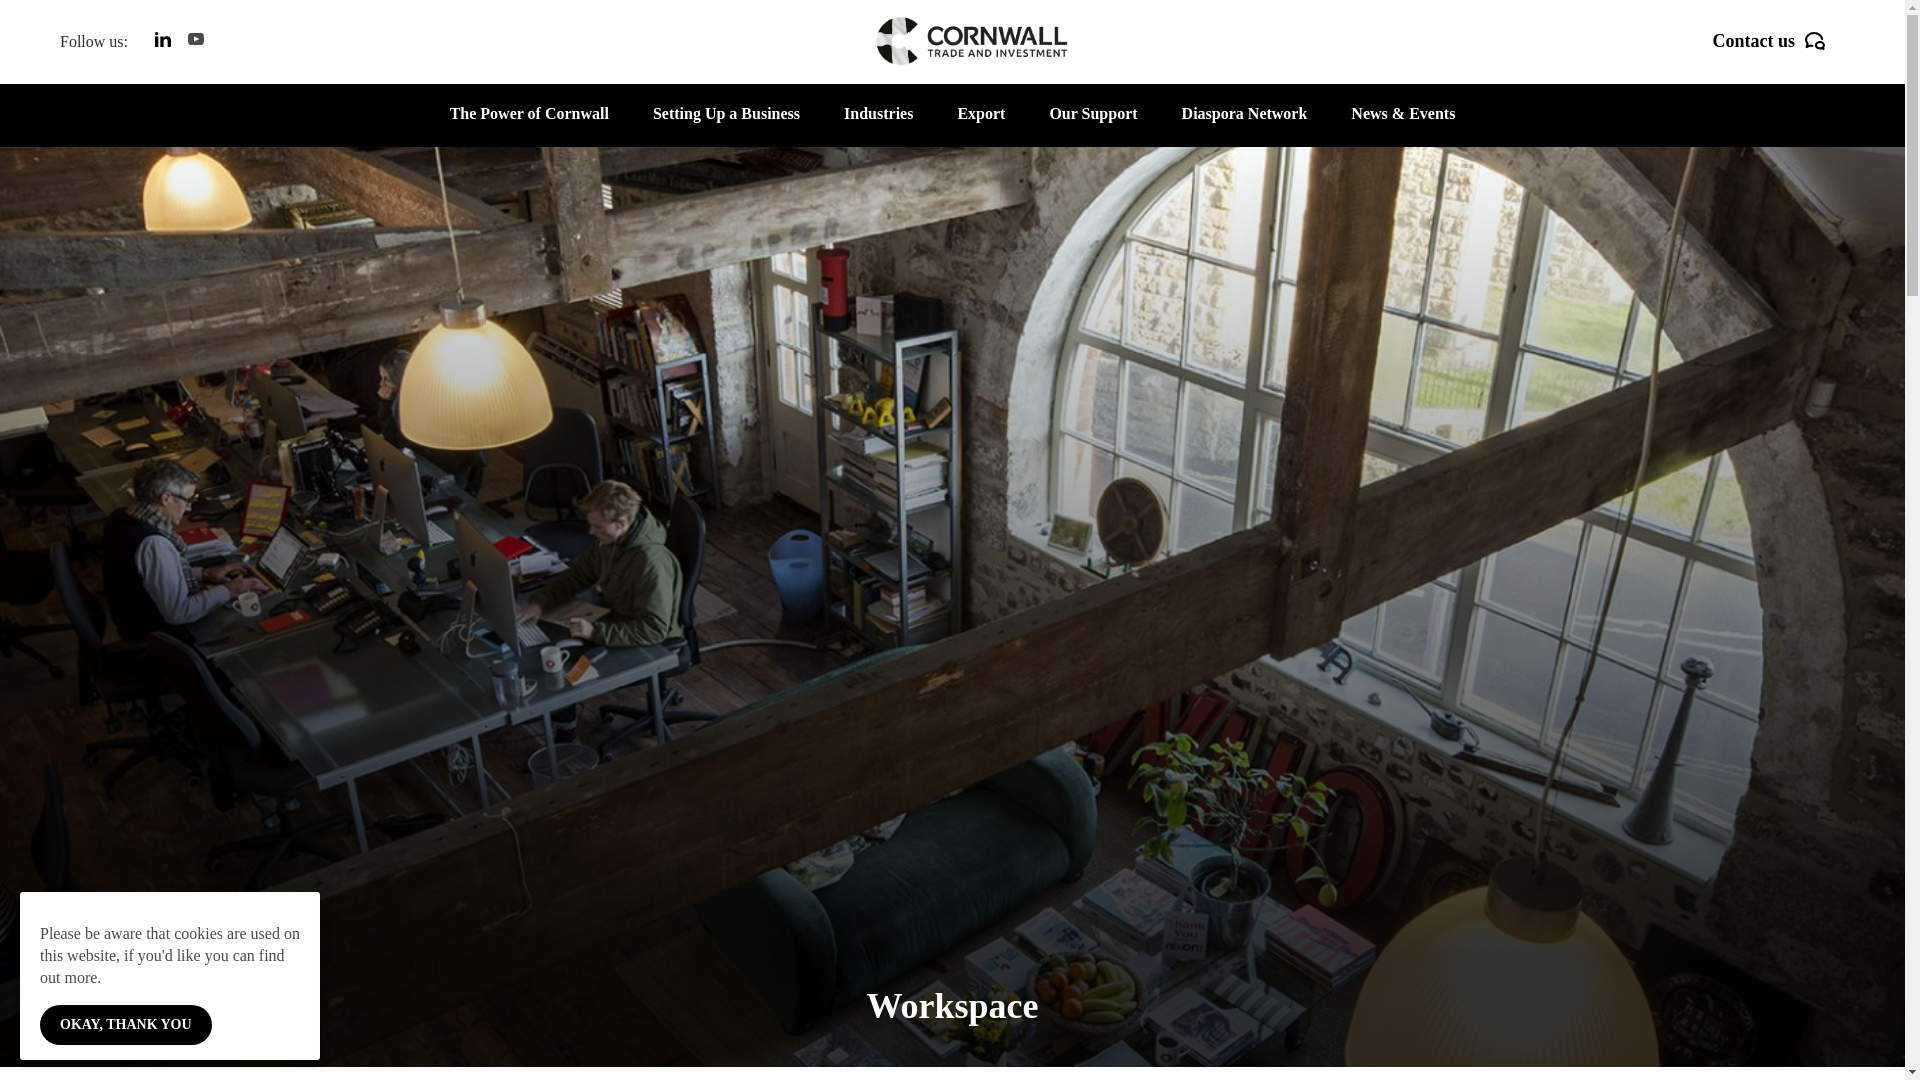  Describe the element at coordinates (1092, 122) in the screenshot. I see `Our Support` at that location.